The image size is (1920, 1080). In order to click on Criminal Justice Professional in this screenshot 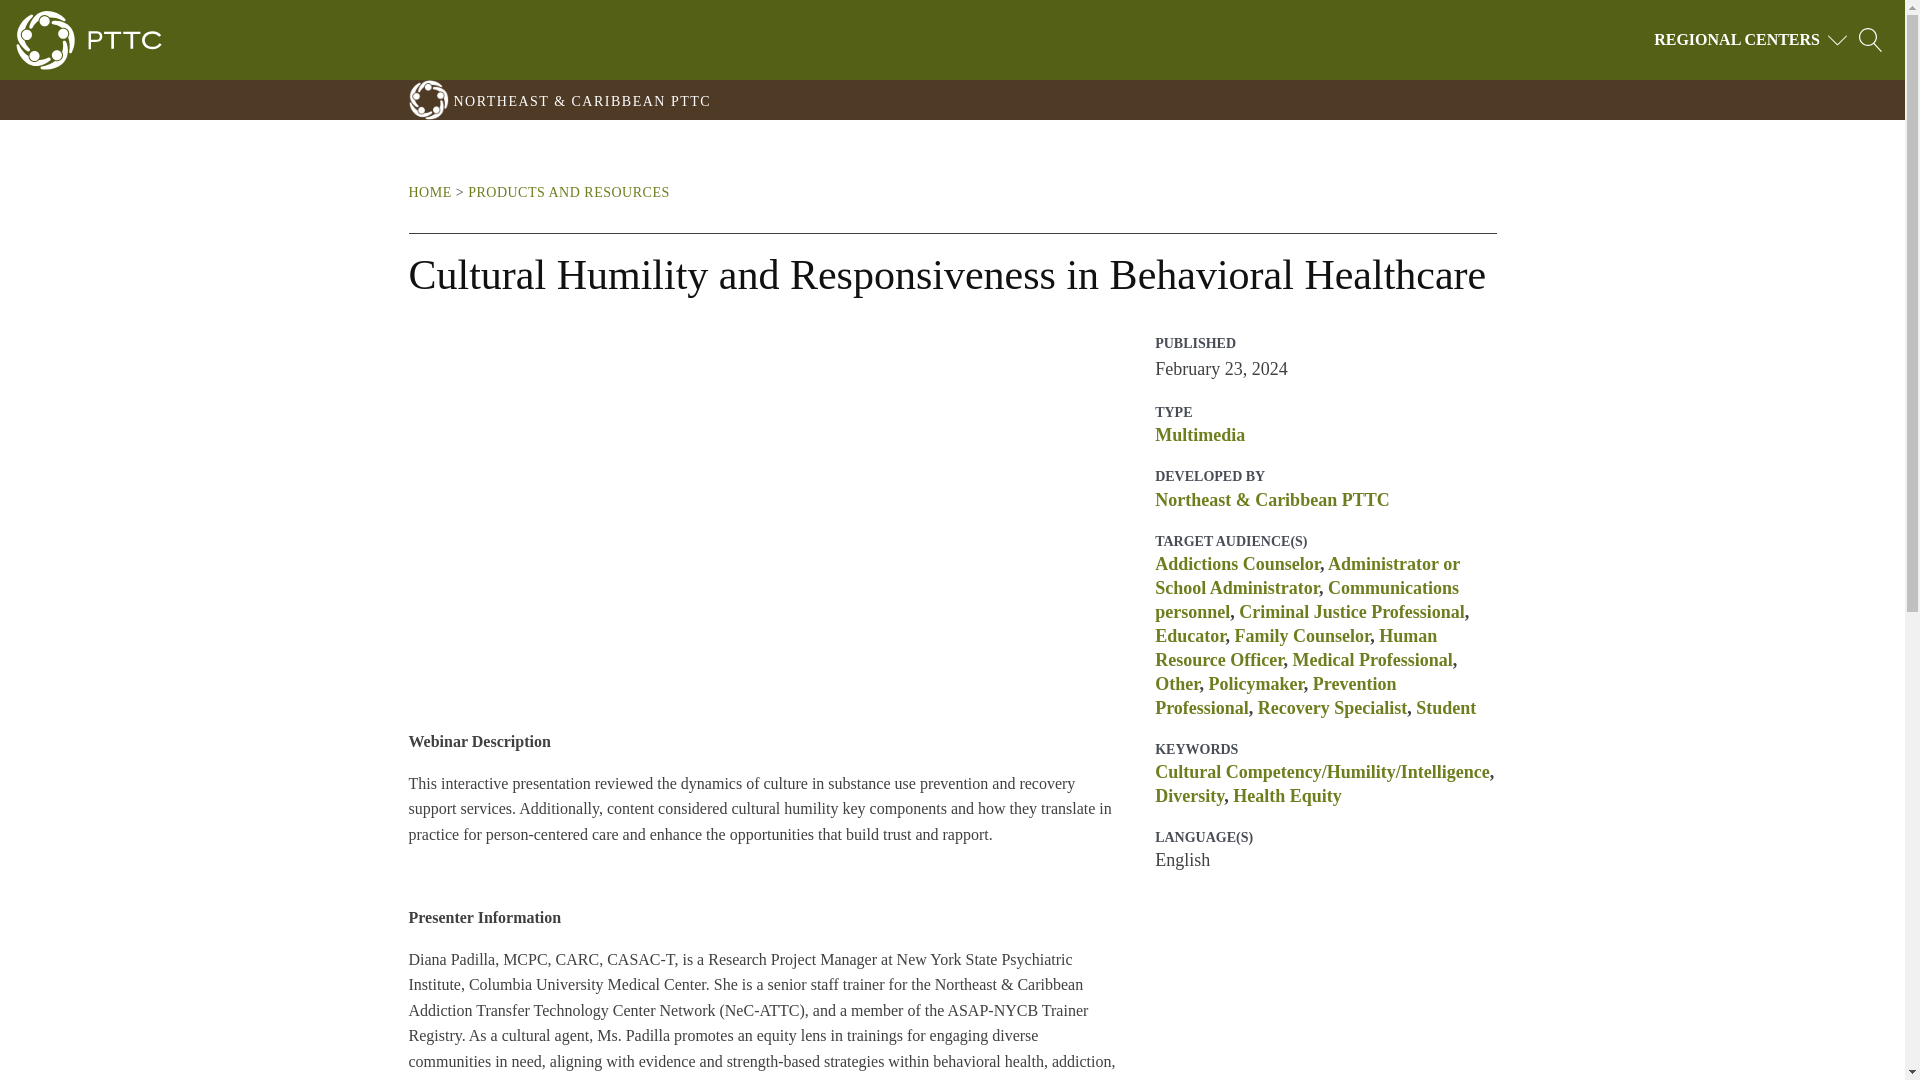, I will do `click(1351, 612)`.